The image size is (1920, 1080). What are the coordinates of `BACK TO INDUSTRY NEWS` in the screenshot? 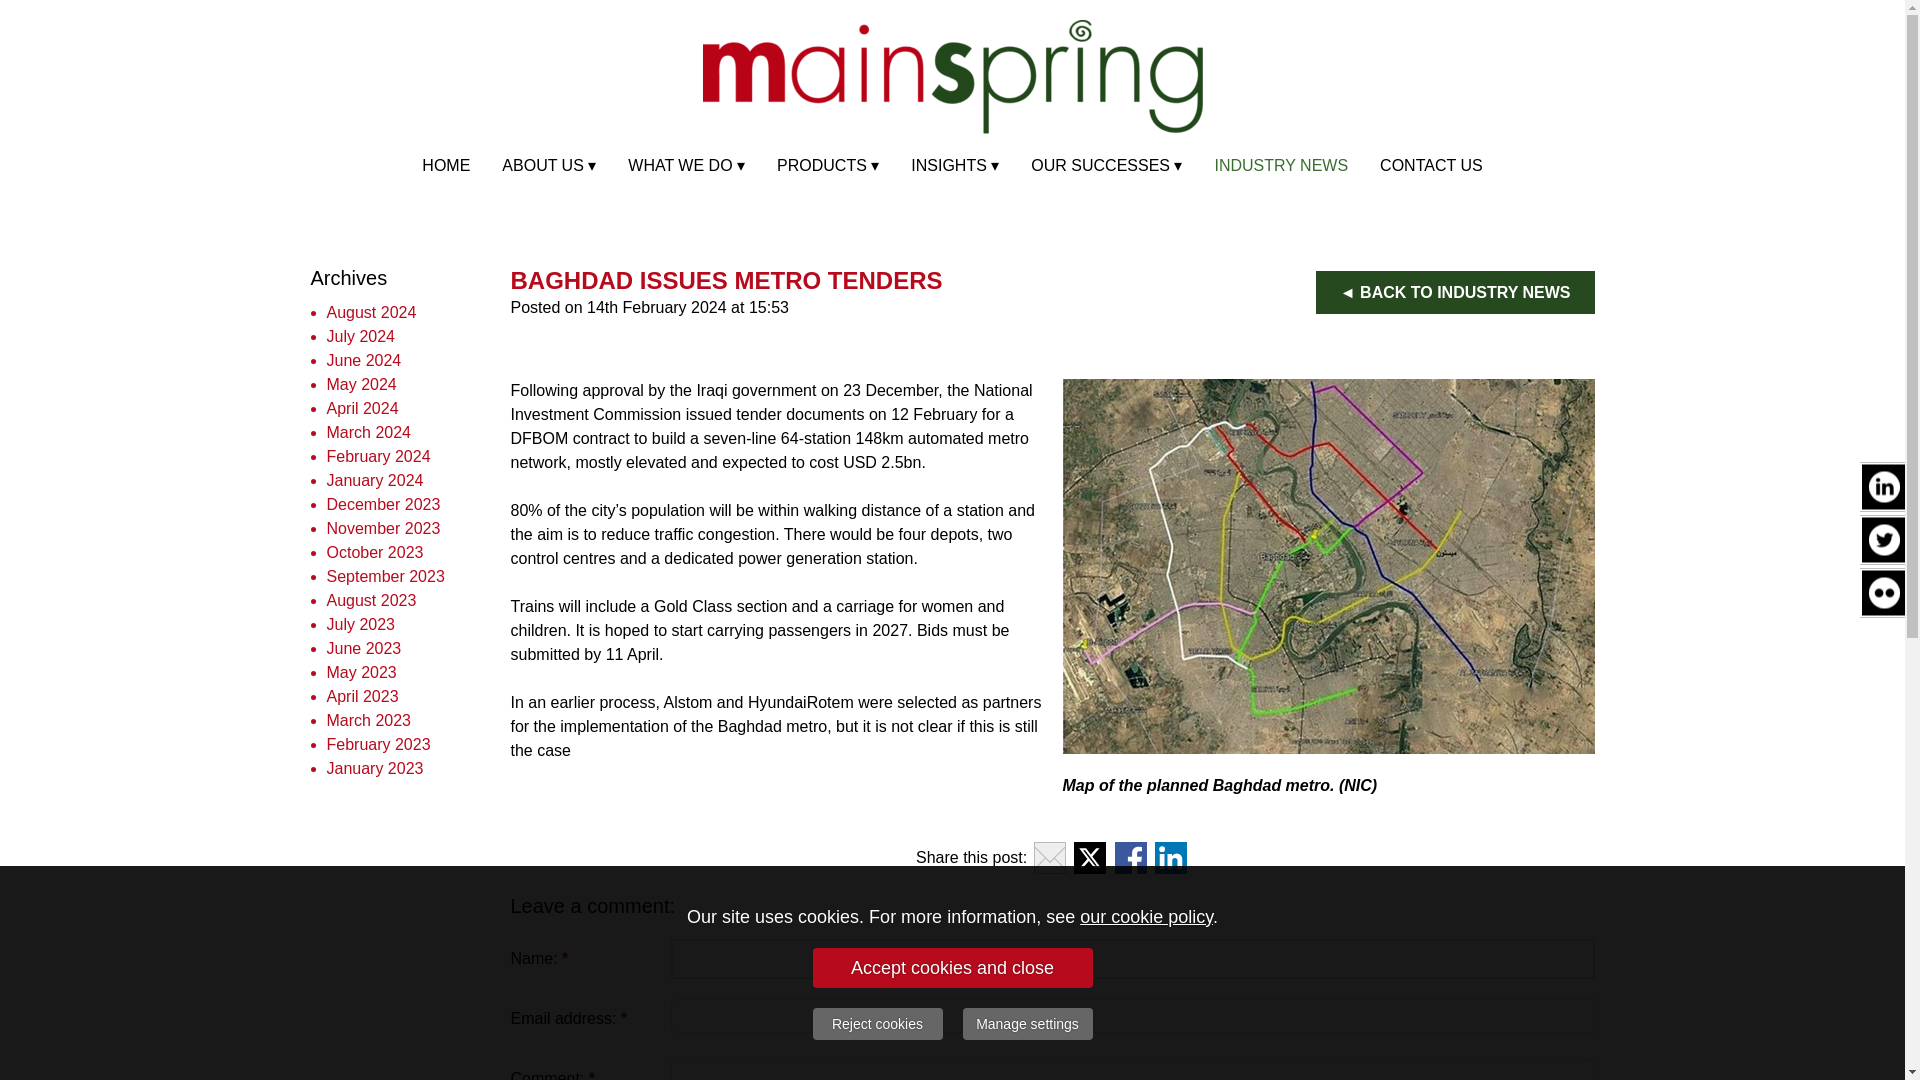 It's located at (1455, 292).